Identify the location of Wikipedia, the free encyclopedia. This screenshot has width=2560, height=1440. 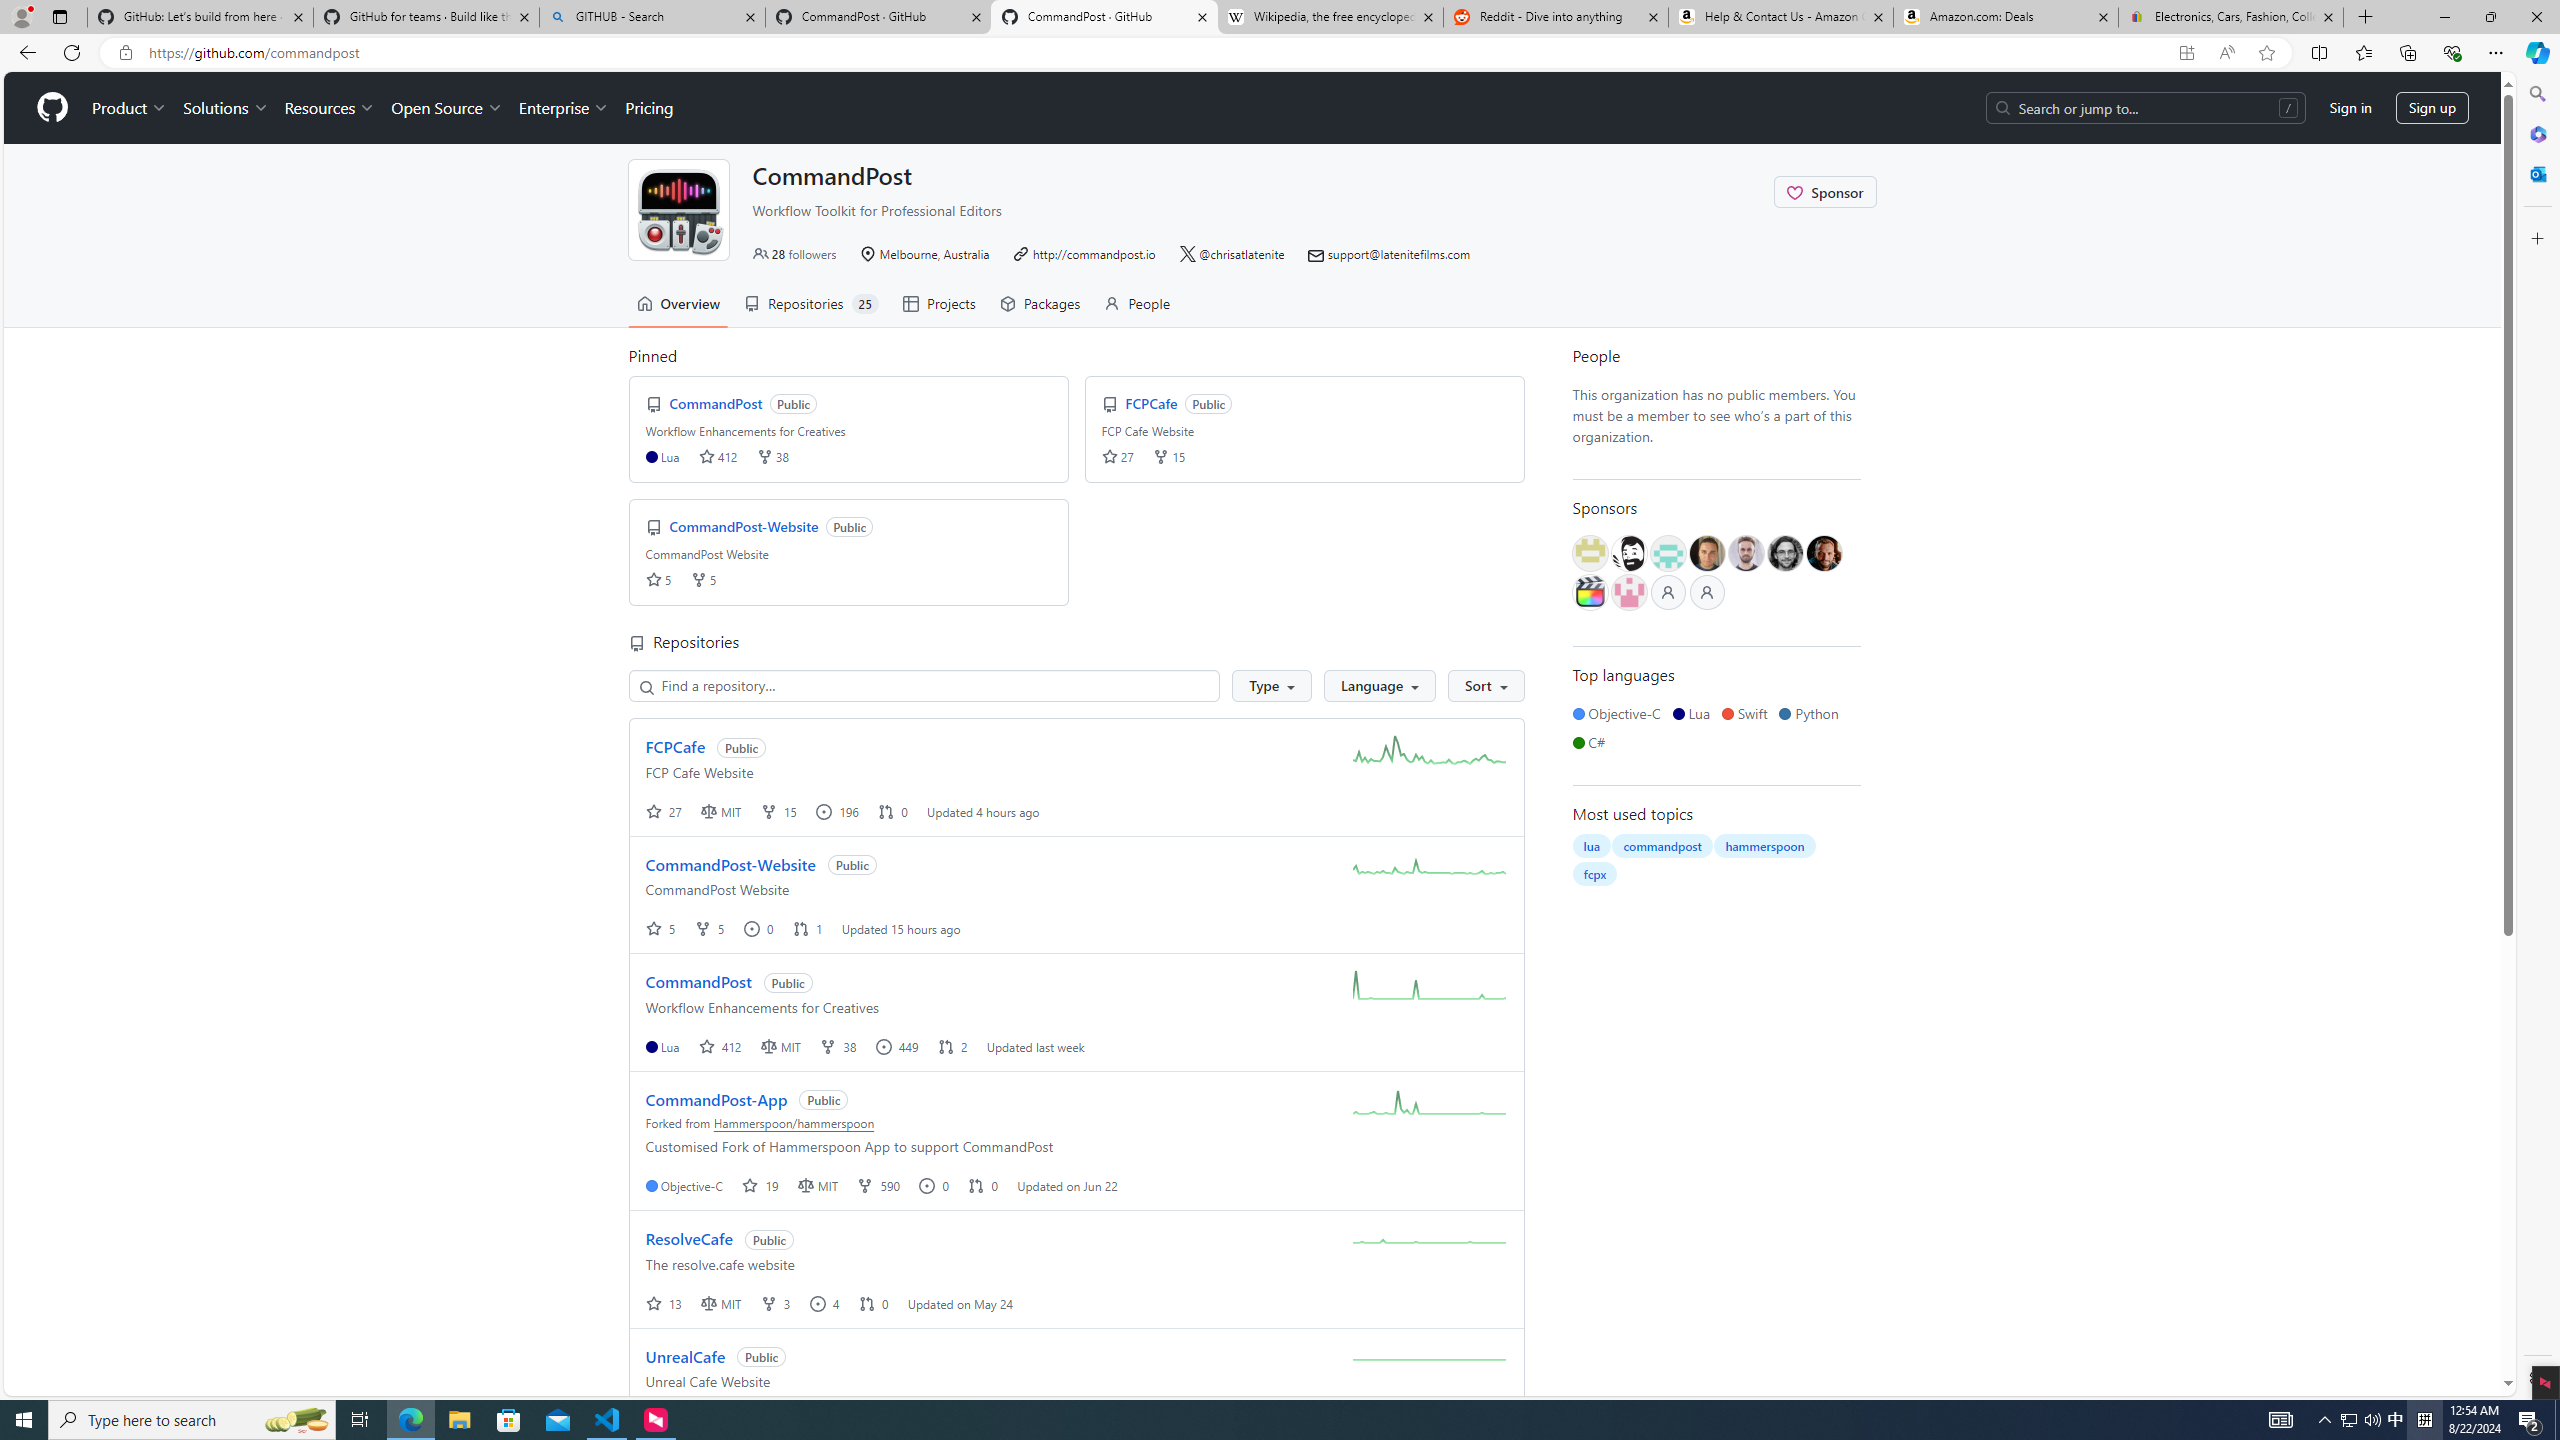
(1330, 17).